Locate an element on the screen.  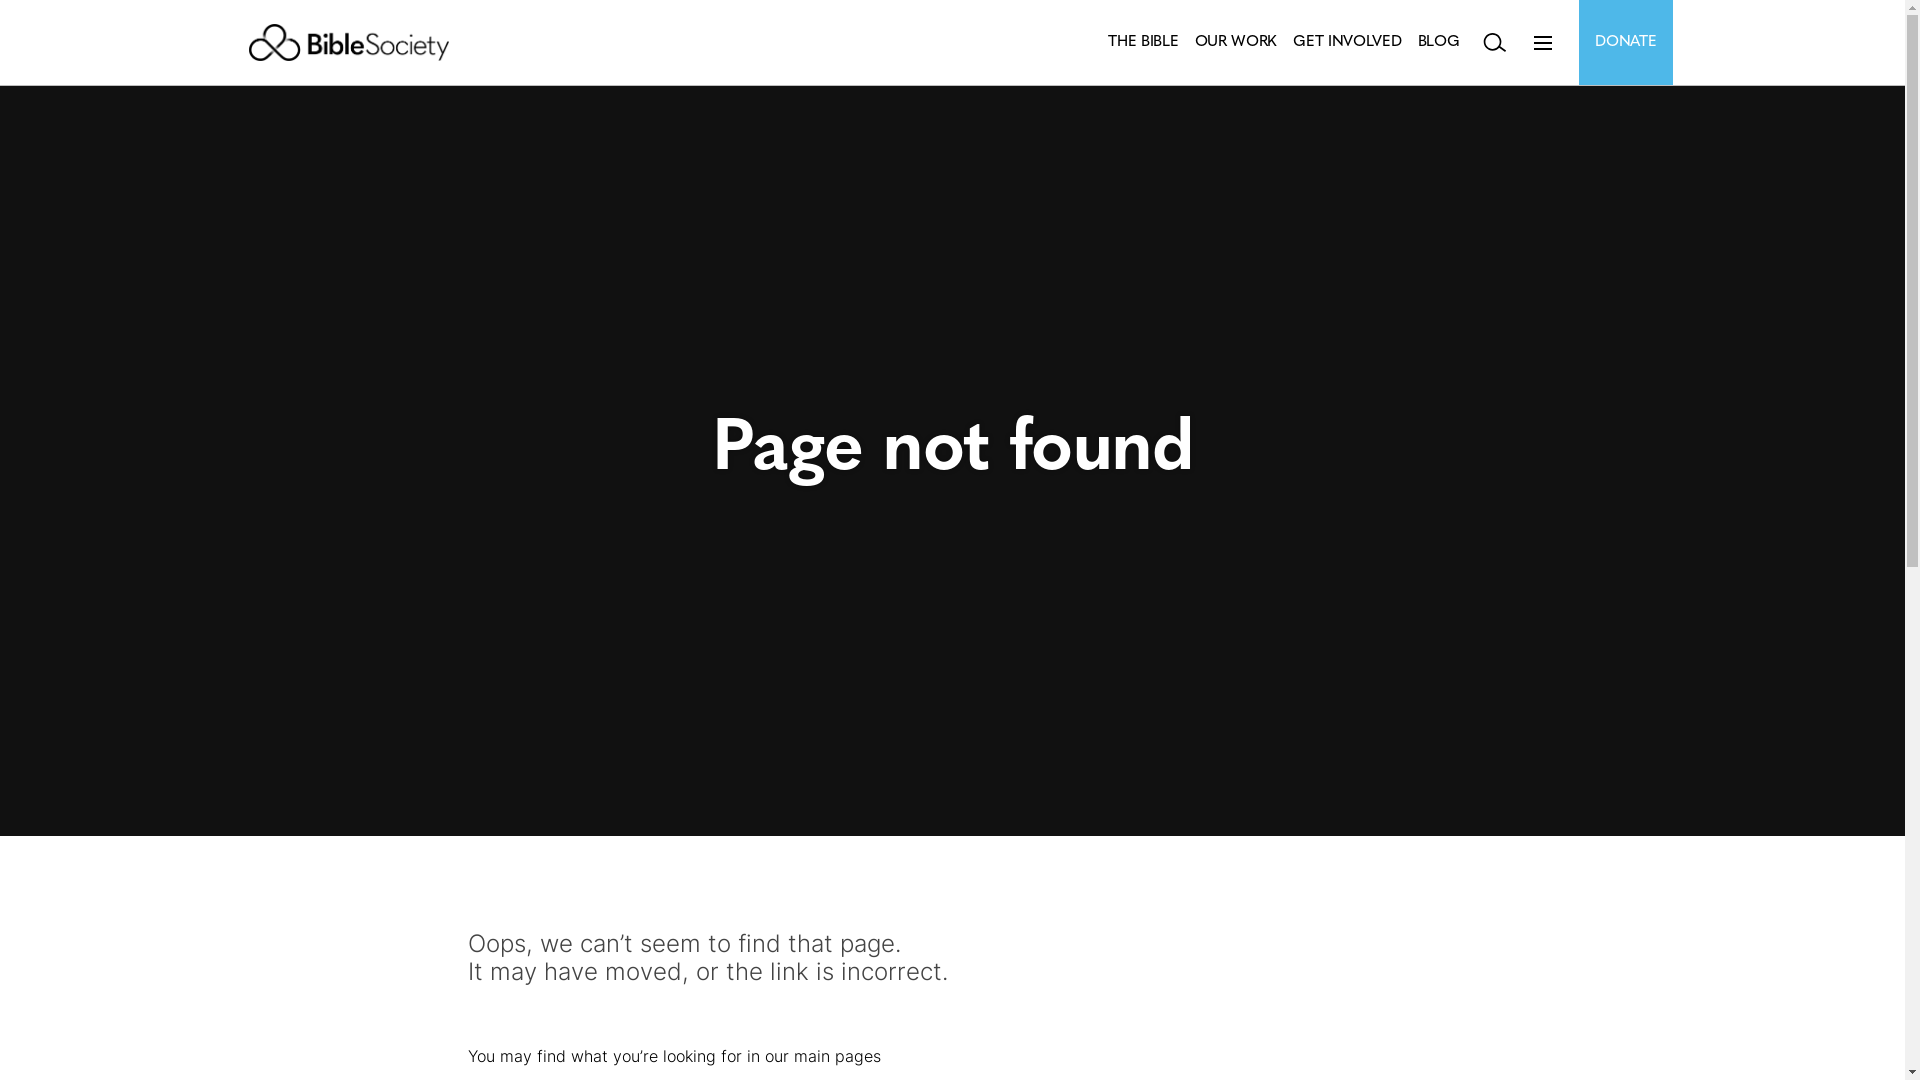
THE BIBLE is located at coordinates (1143, 42).